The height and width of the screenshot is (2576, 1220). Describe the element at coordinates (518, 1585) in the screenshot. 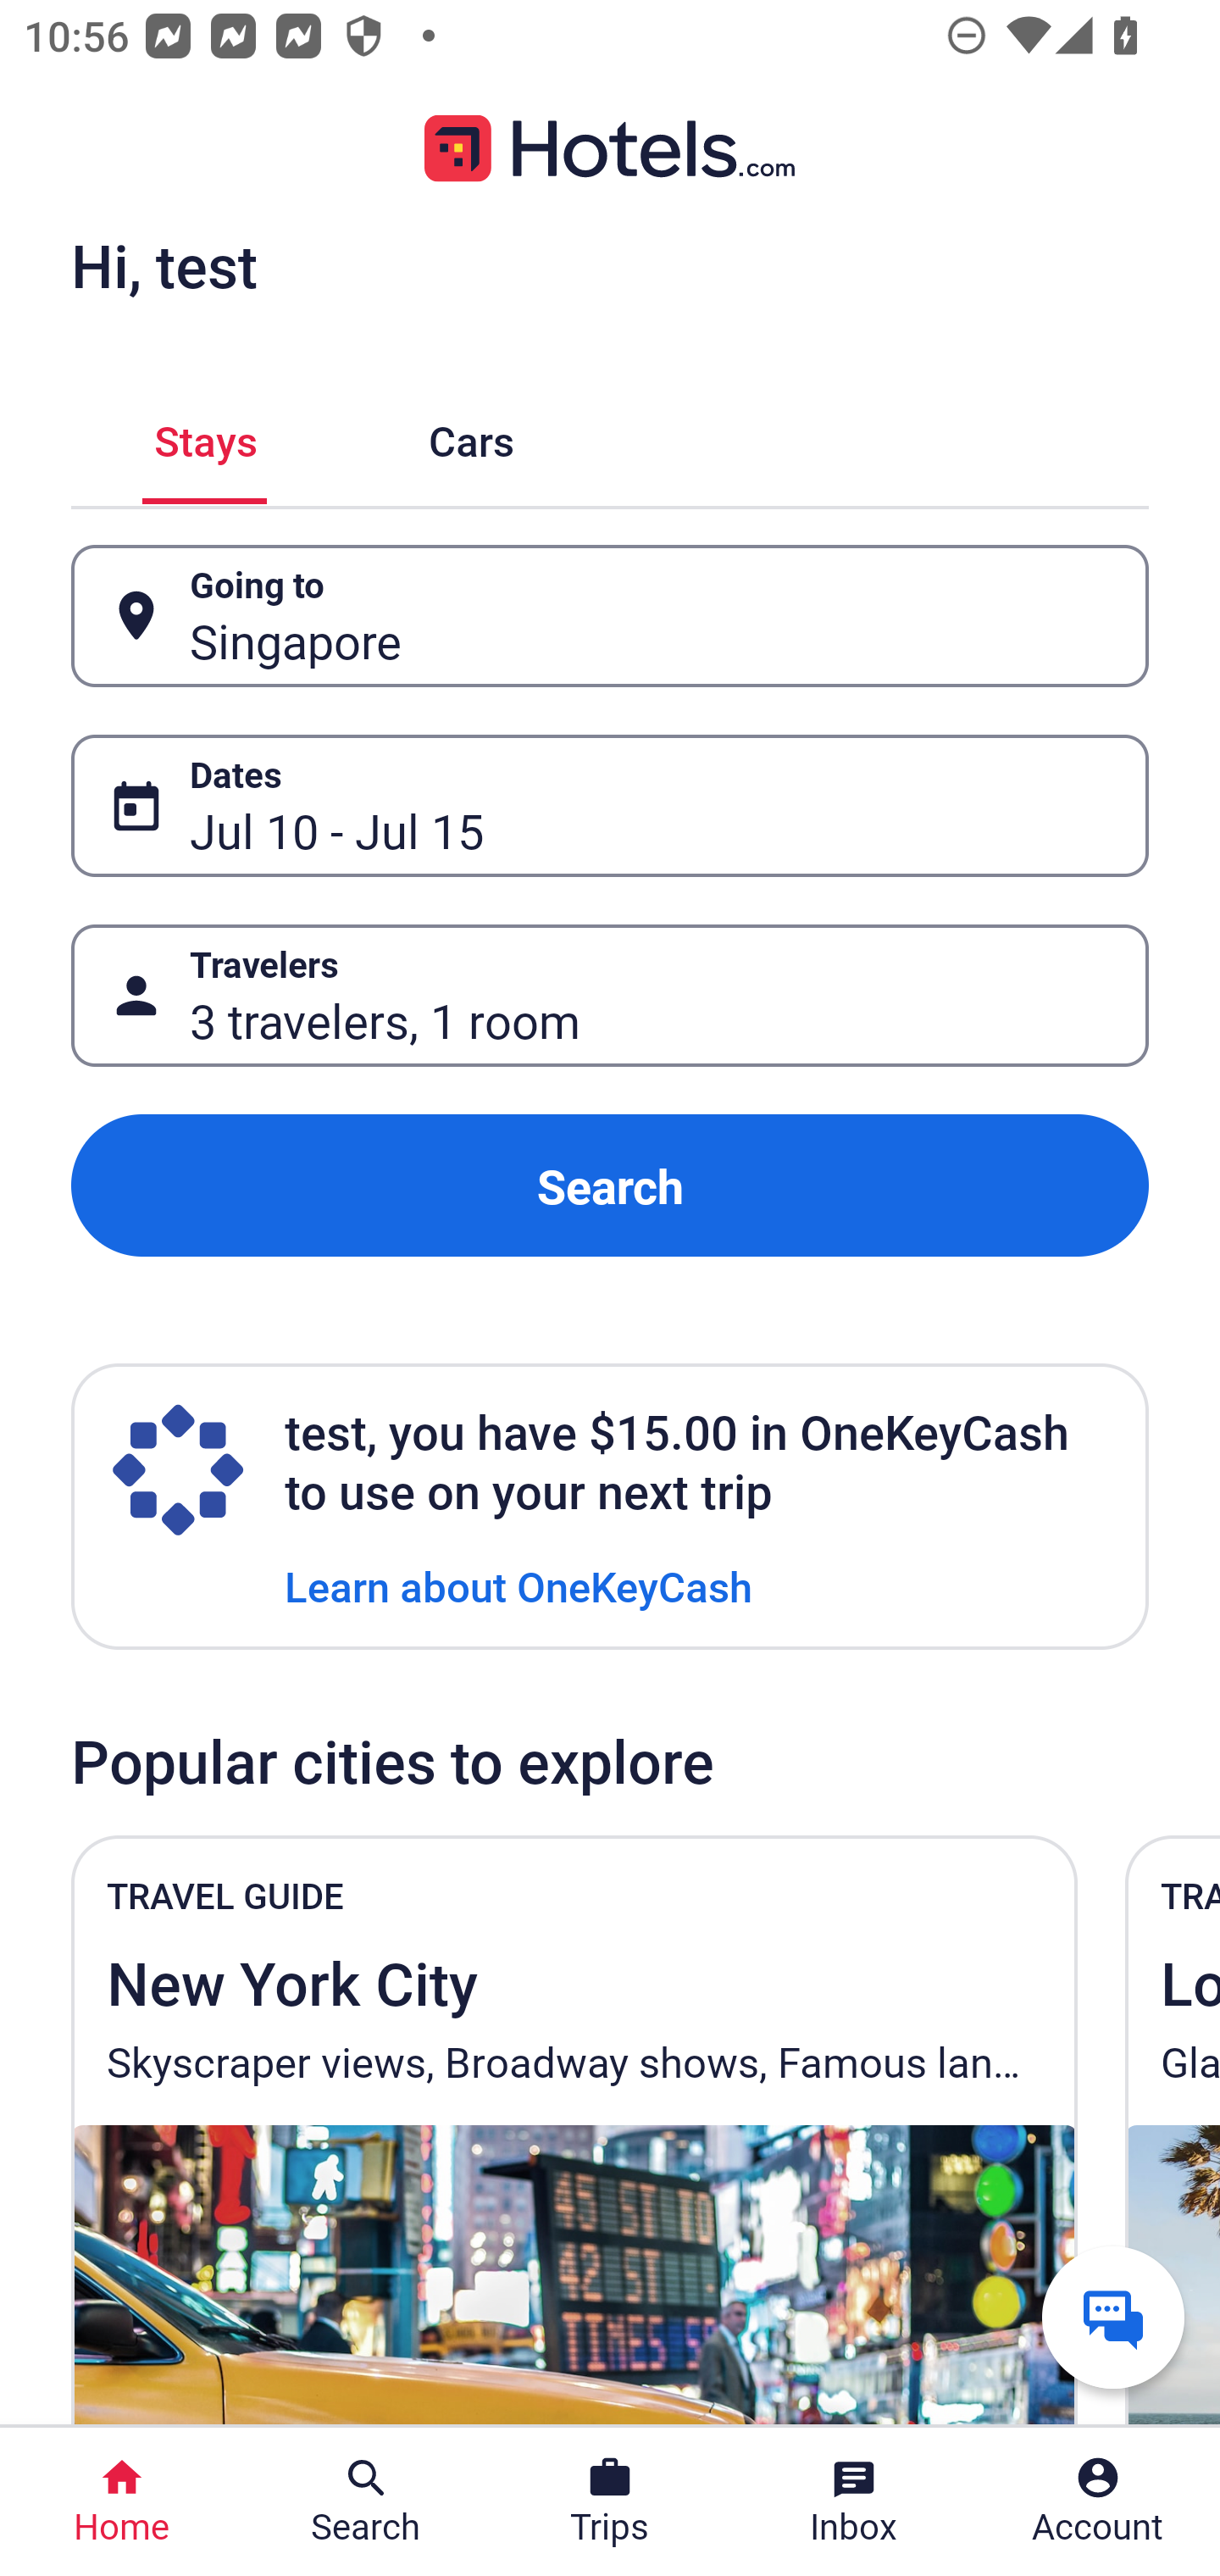

I see `Learn about OneKeyCash Learn about OneKeyCash Link` at that location.